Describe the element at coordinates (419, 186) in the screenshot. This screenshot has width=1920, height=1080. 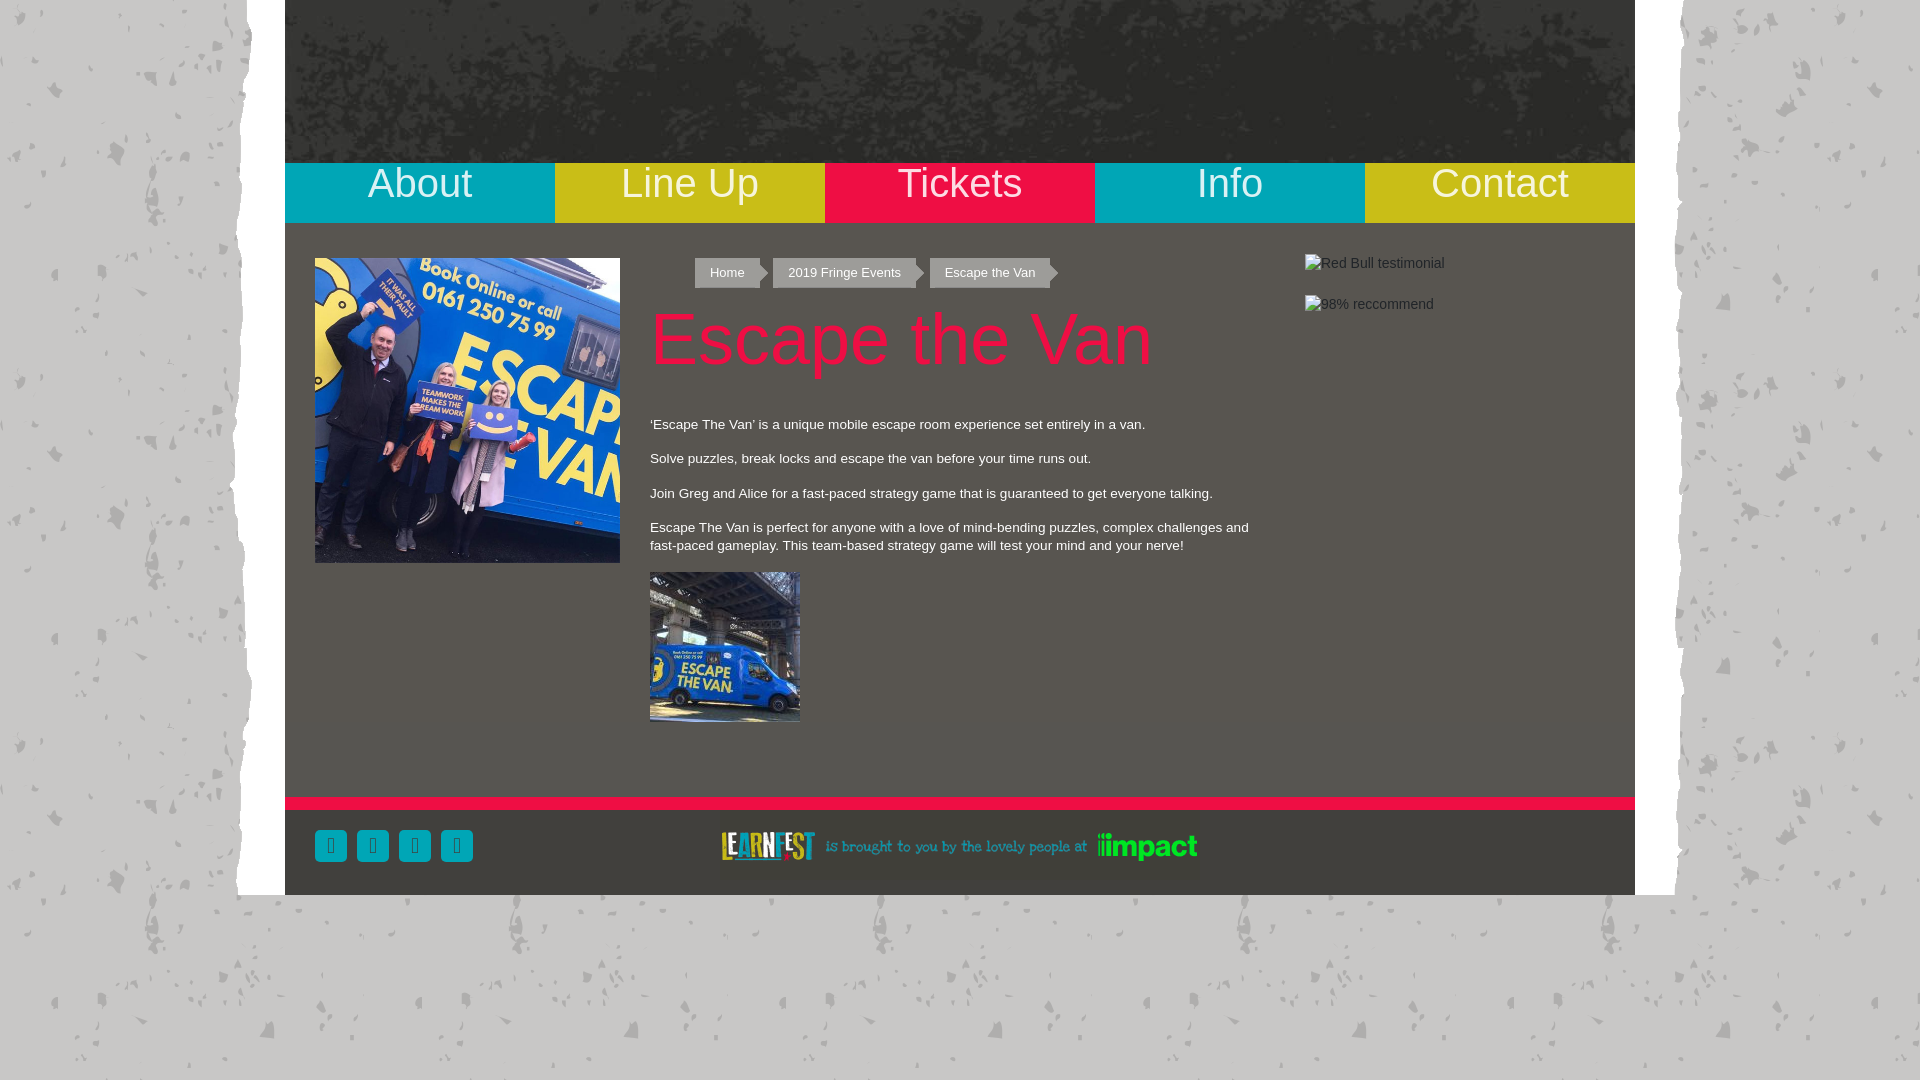
I see `About` at that location.